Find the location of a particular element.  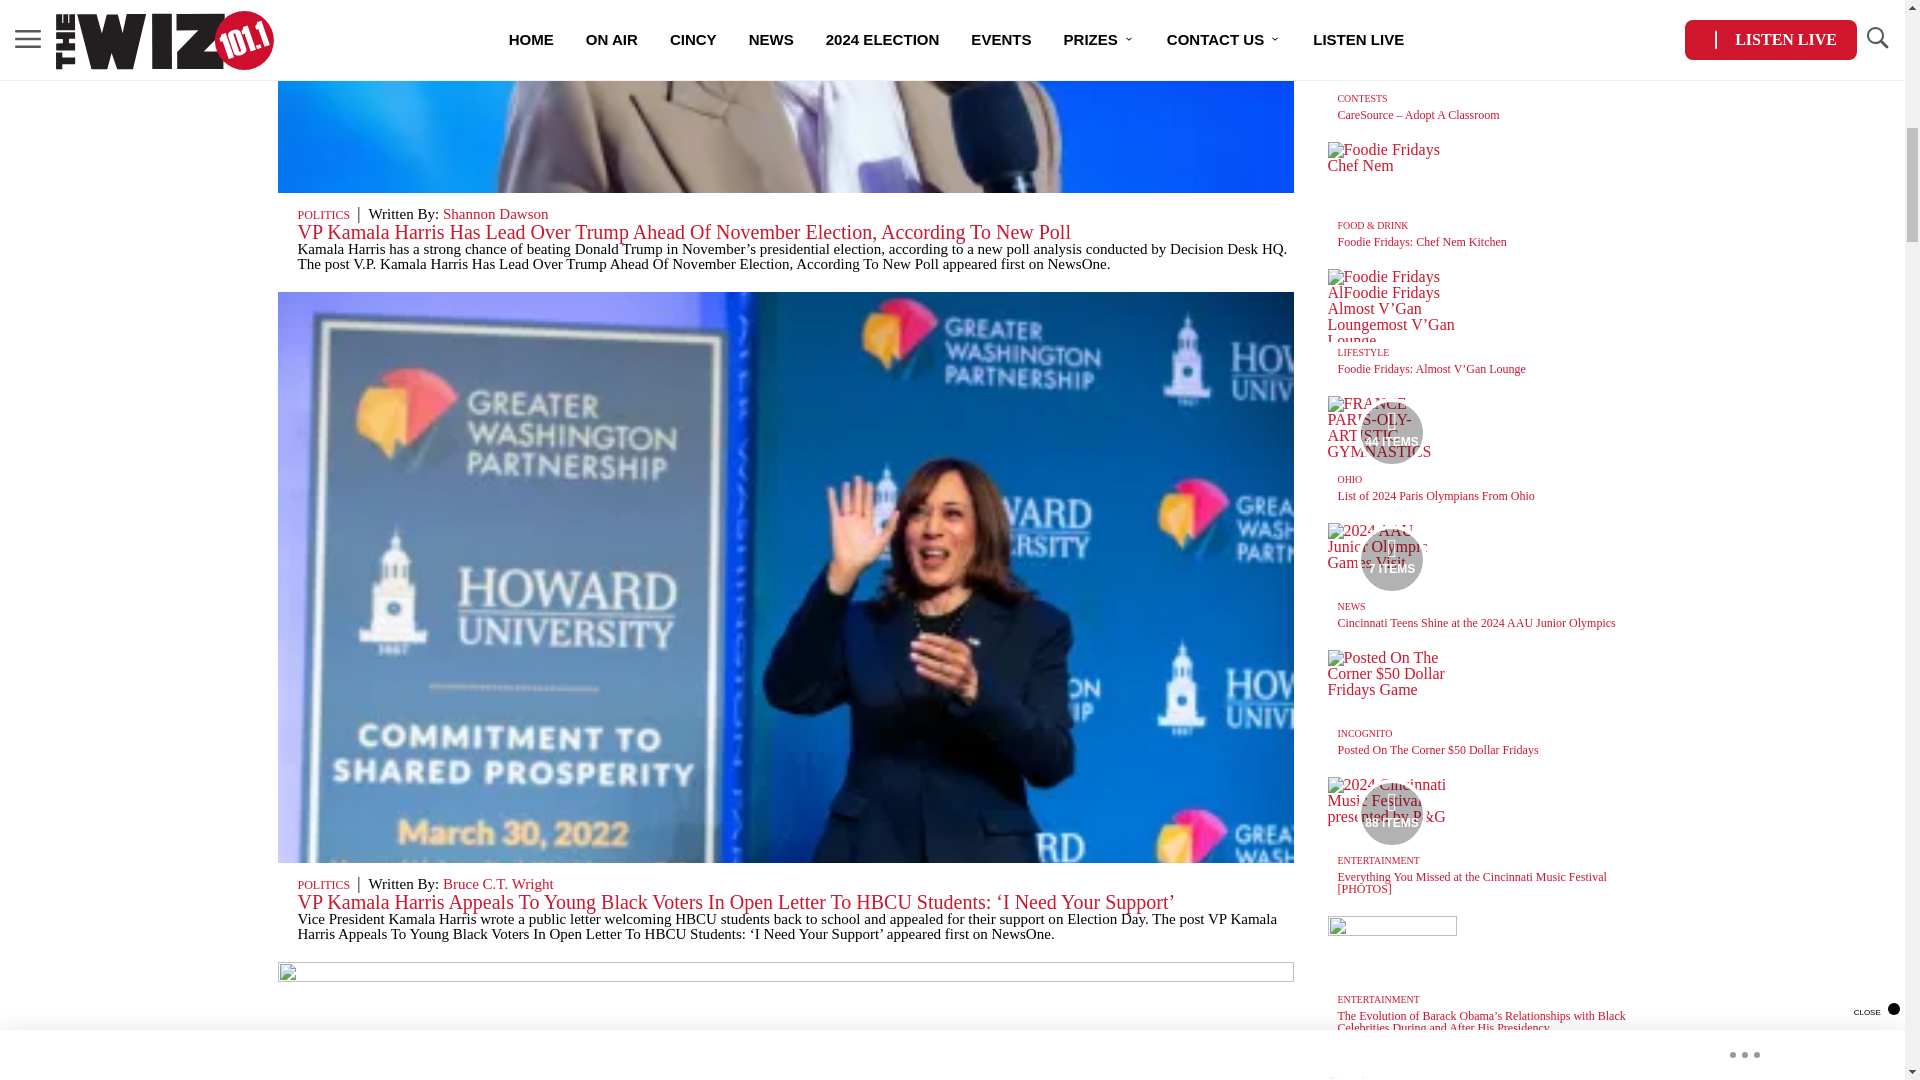

Media Playlist is located at coordinates (1392, 558).